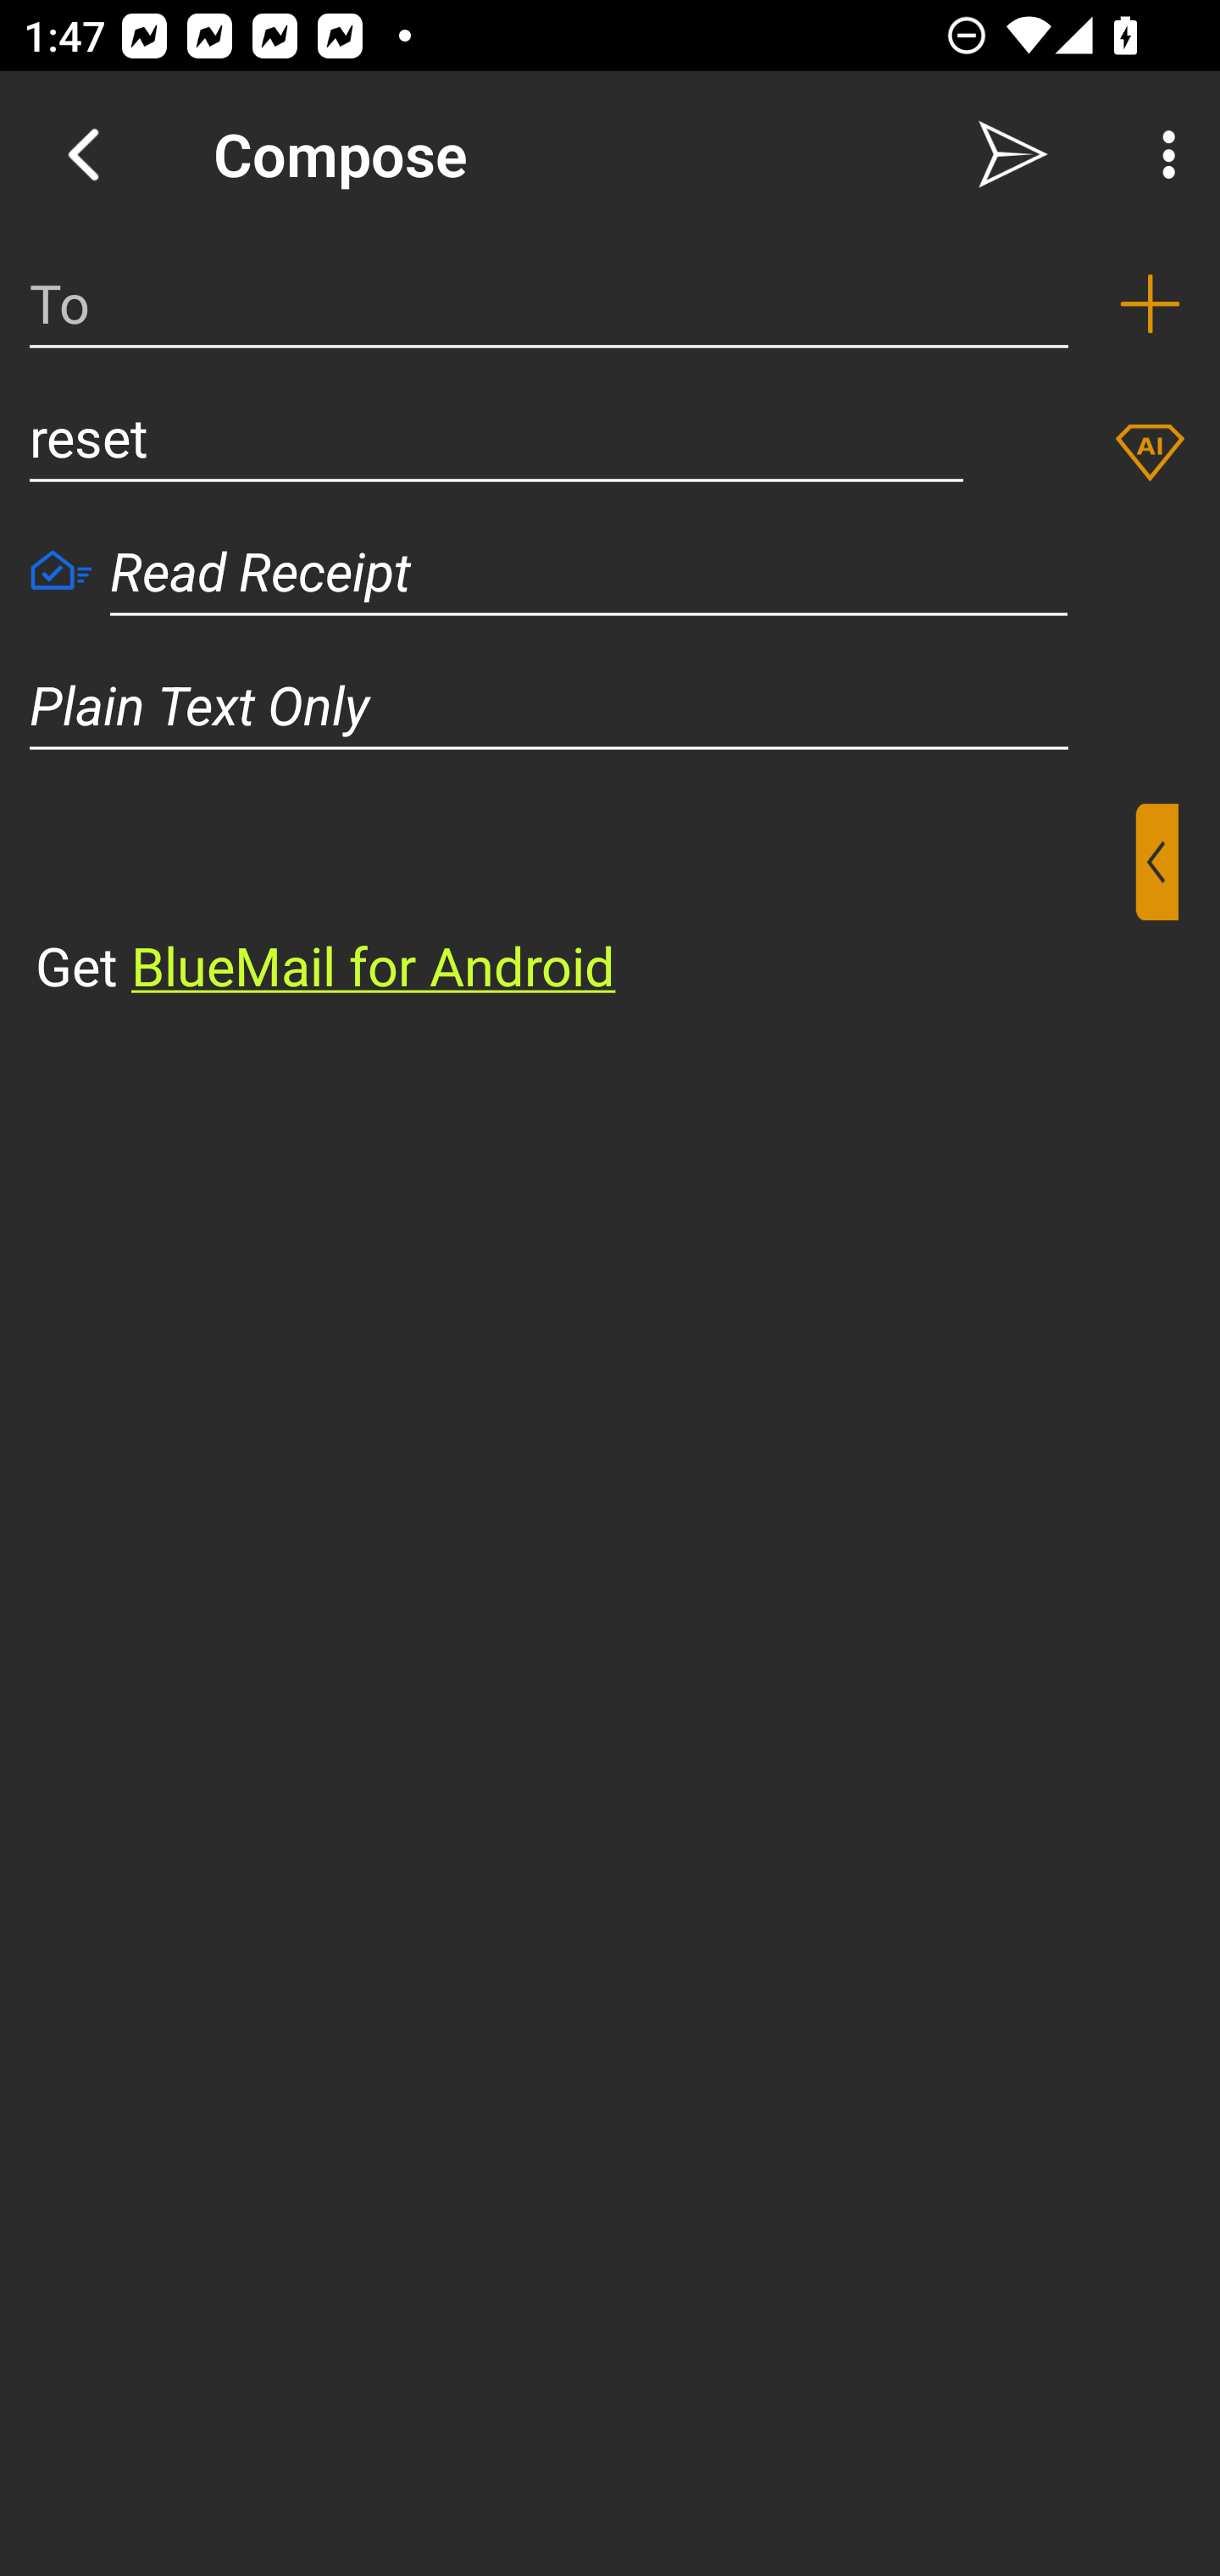 The height and width of the screenshot is (2576, 1220). What do you see at coordinates (1013, 154) in the screenshot?
I see `Send` at bounding box center [1013, 154].